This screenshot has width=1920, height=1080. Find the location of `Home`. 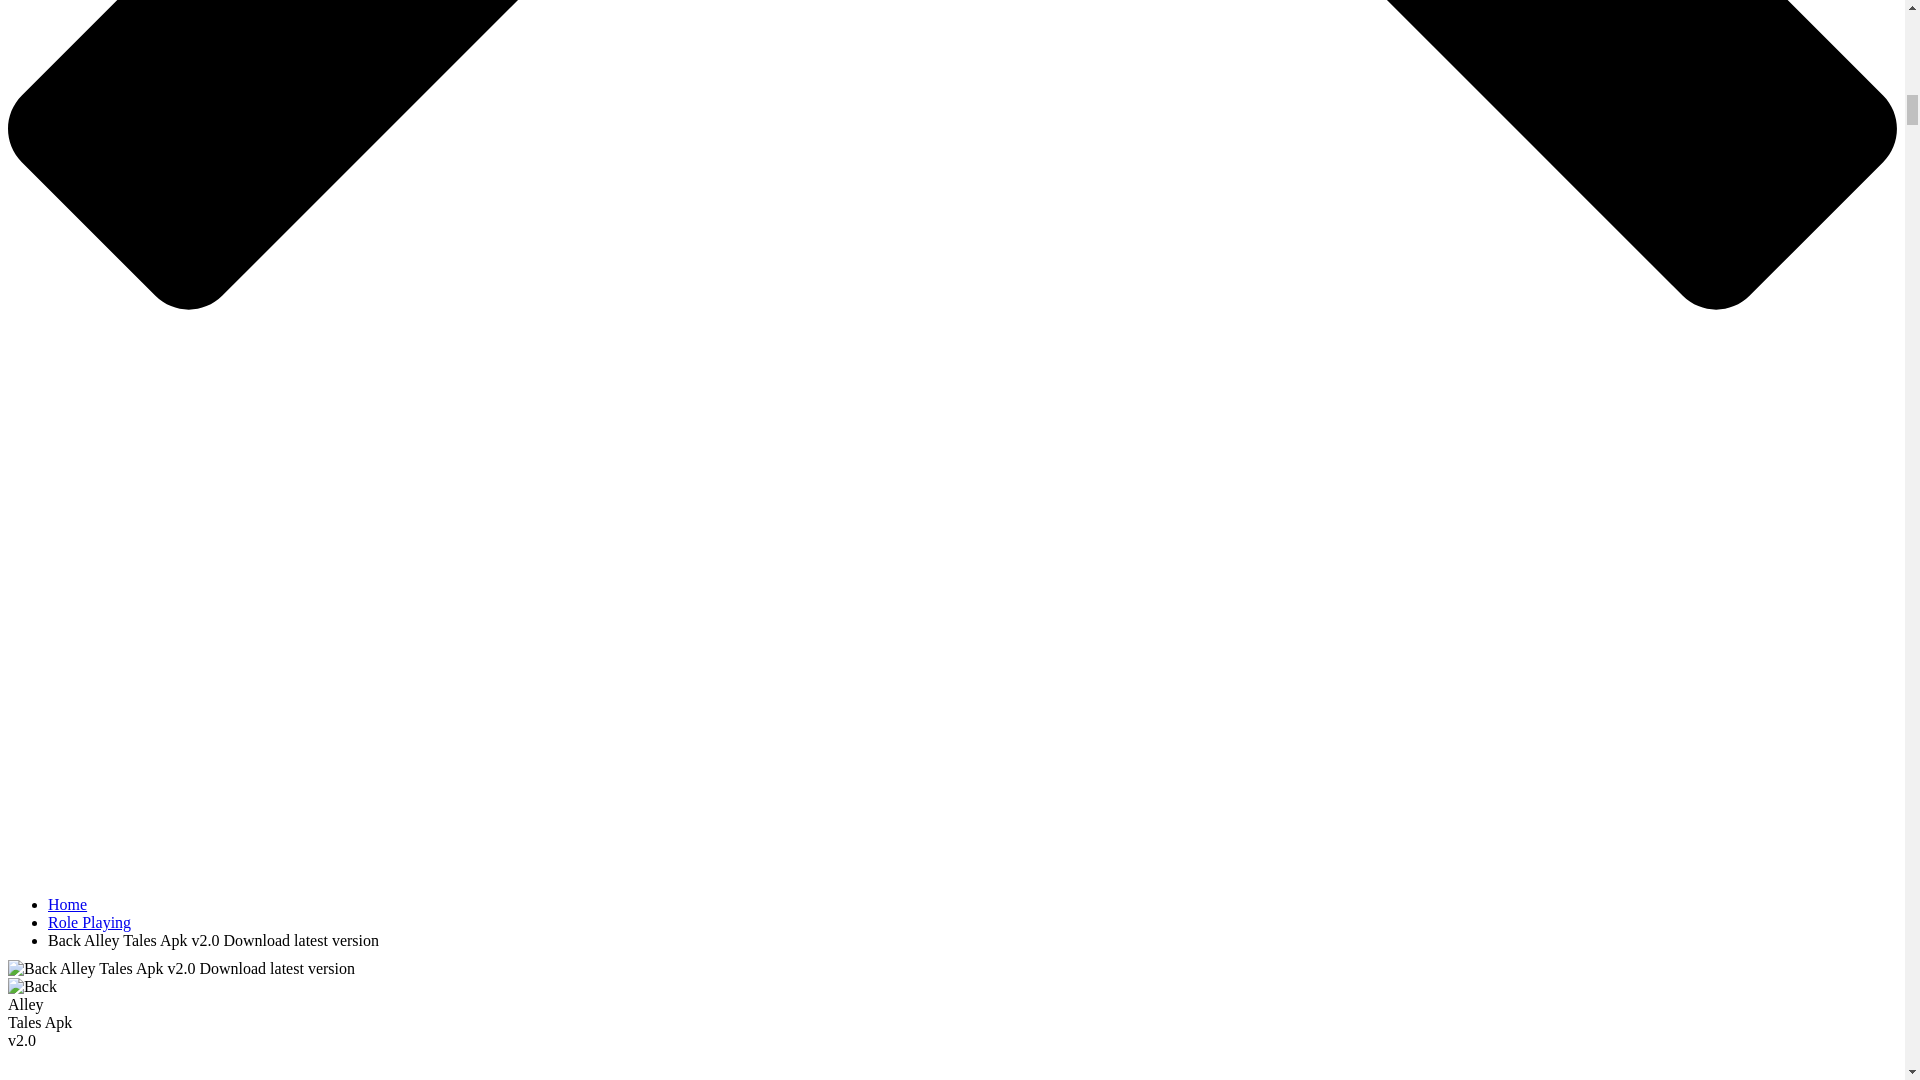

Home is located at coordinates (67, 904).